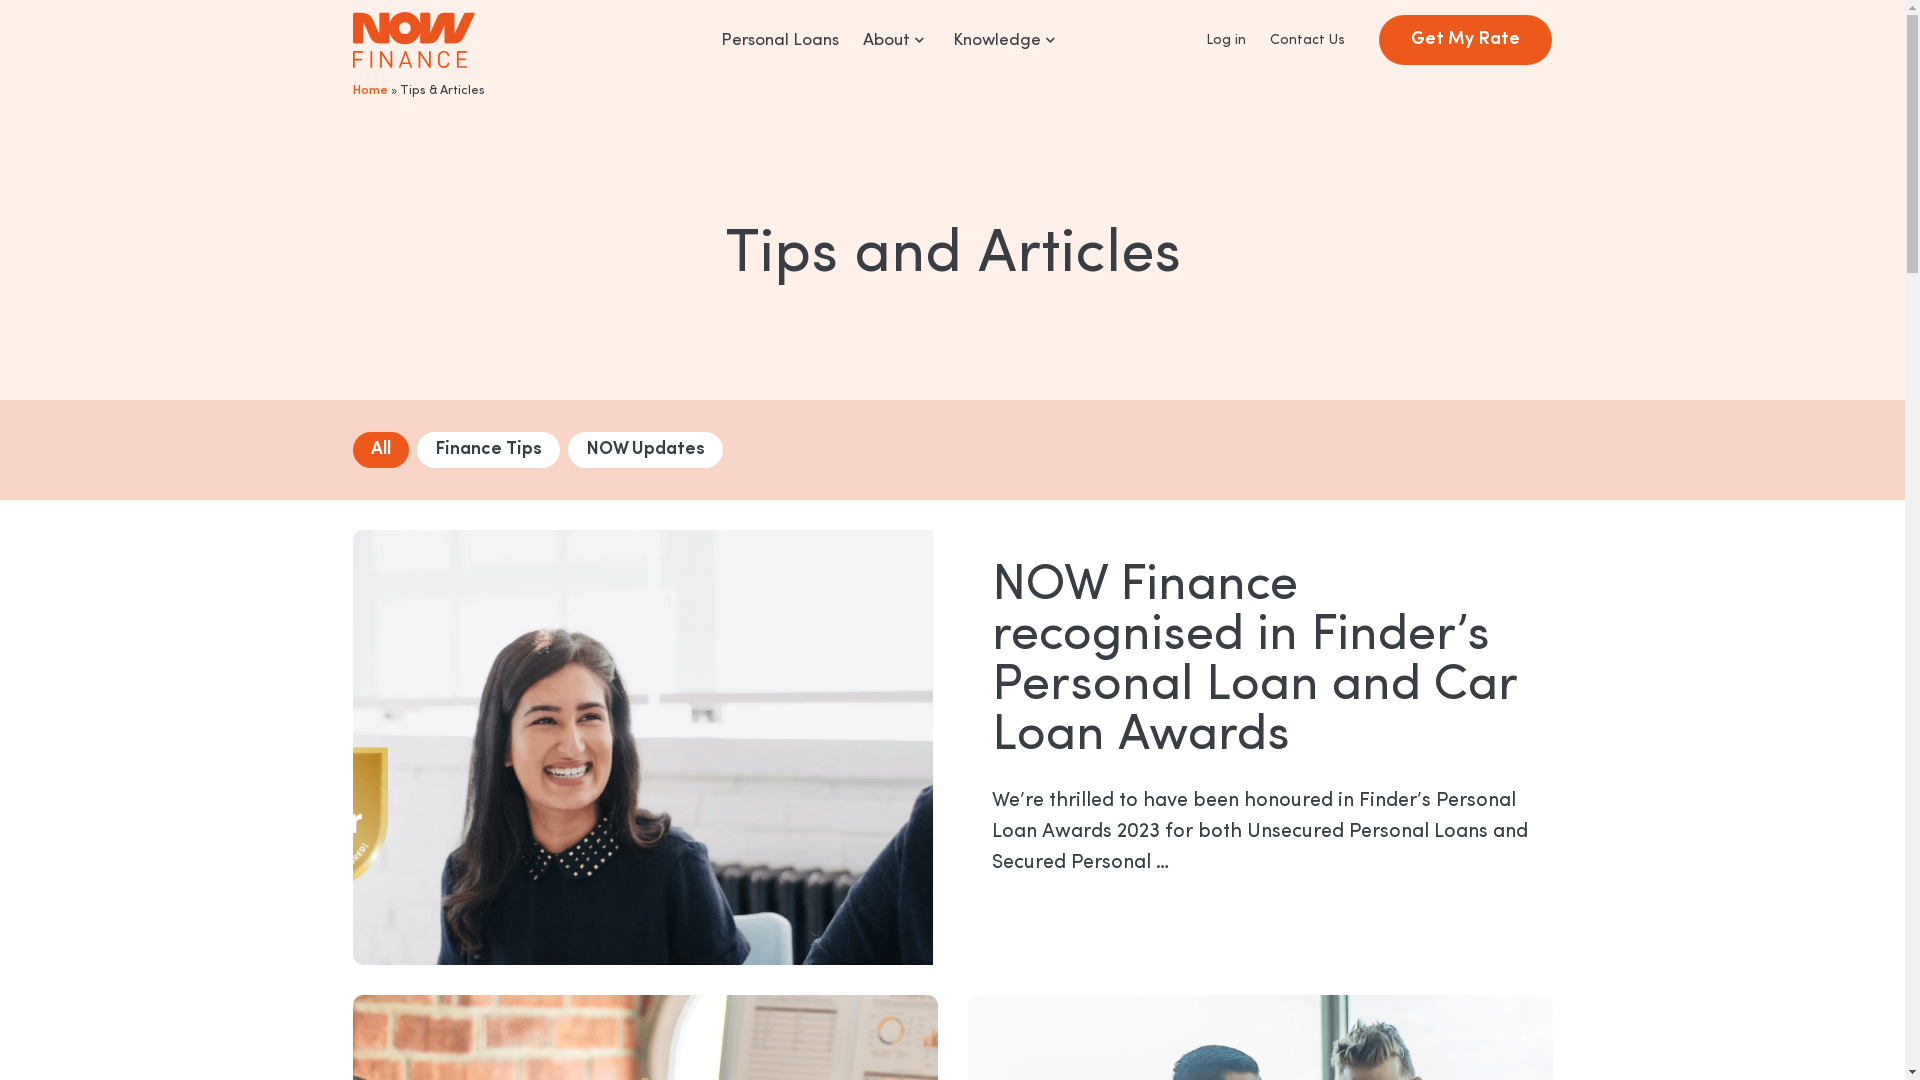 This screenshot has width=1920, height=1080. What do you see at coordinates (780, 46) in the screenshot?
I see `Personal Loans` at bounding box center [780, 46].